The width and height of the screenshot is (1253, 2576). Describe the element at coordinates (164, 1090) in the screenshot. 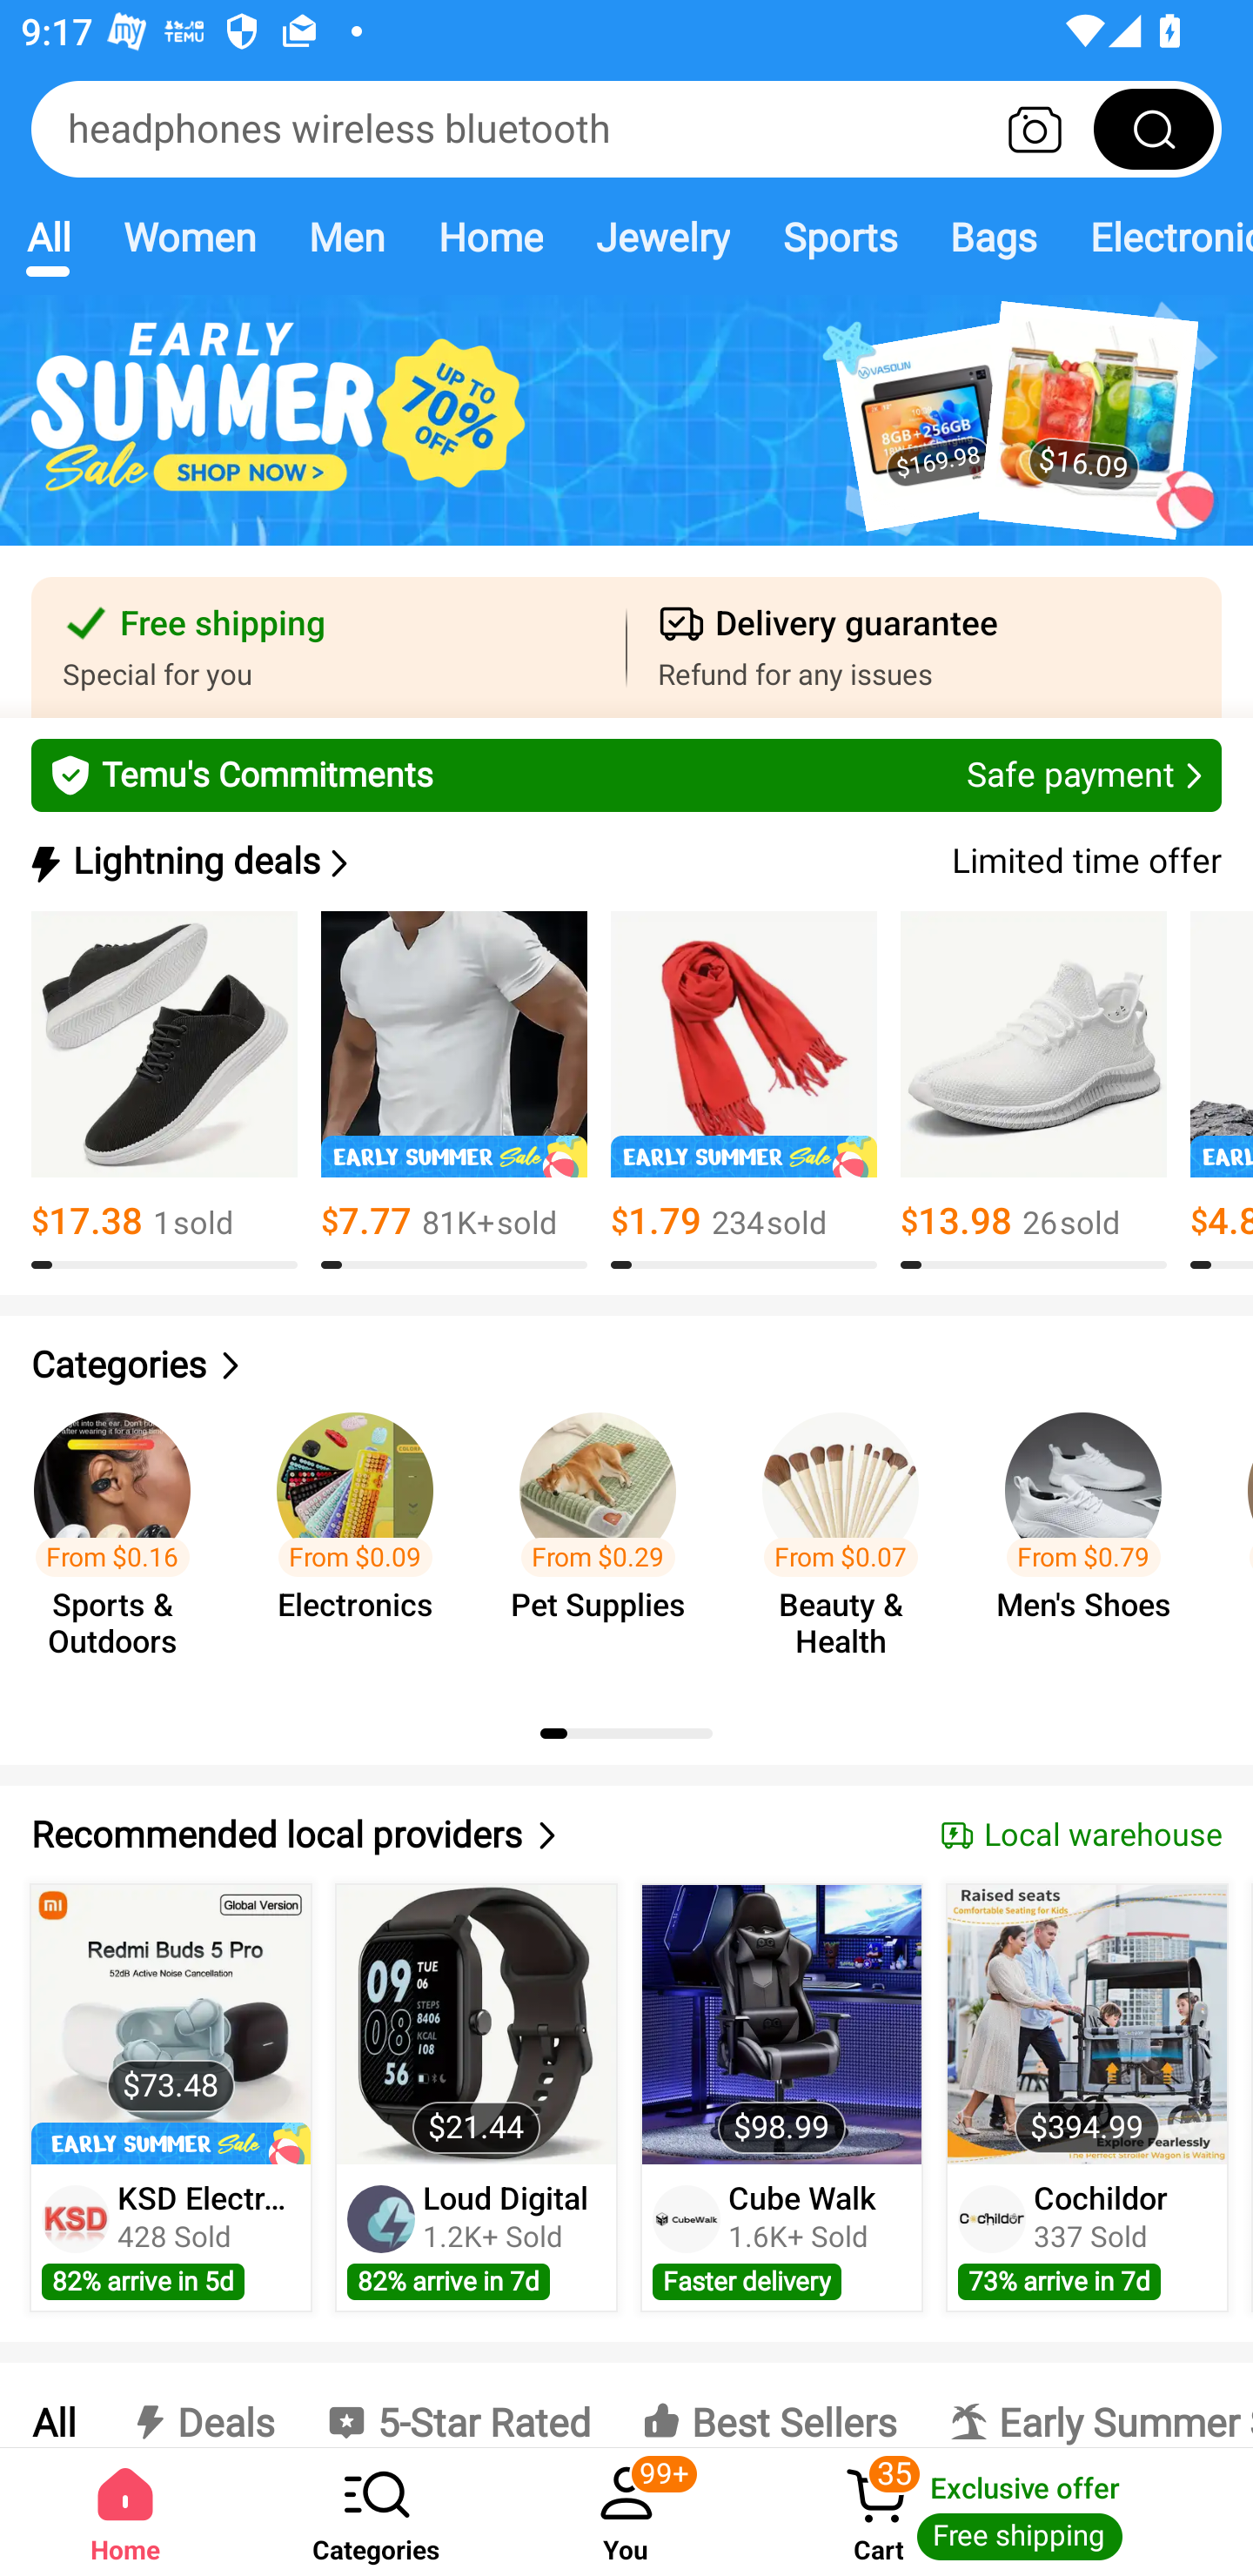

I see `$17.38 1￼sold 8.0` at that location.